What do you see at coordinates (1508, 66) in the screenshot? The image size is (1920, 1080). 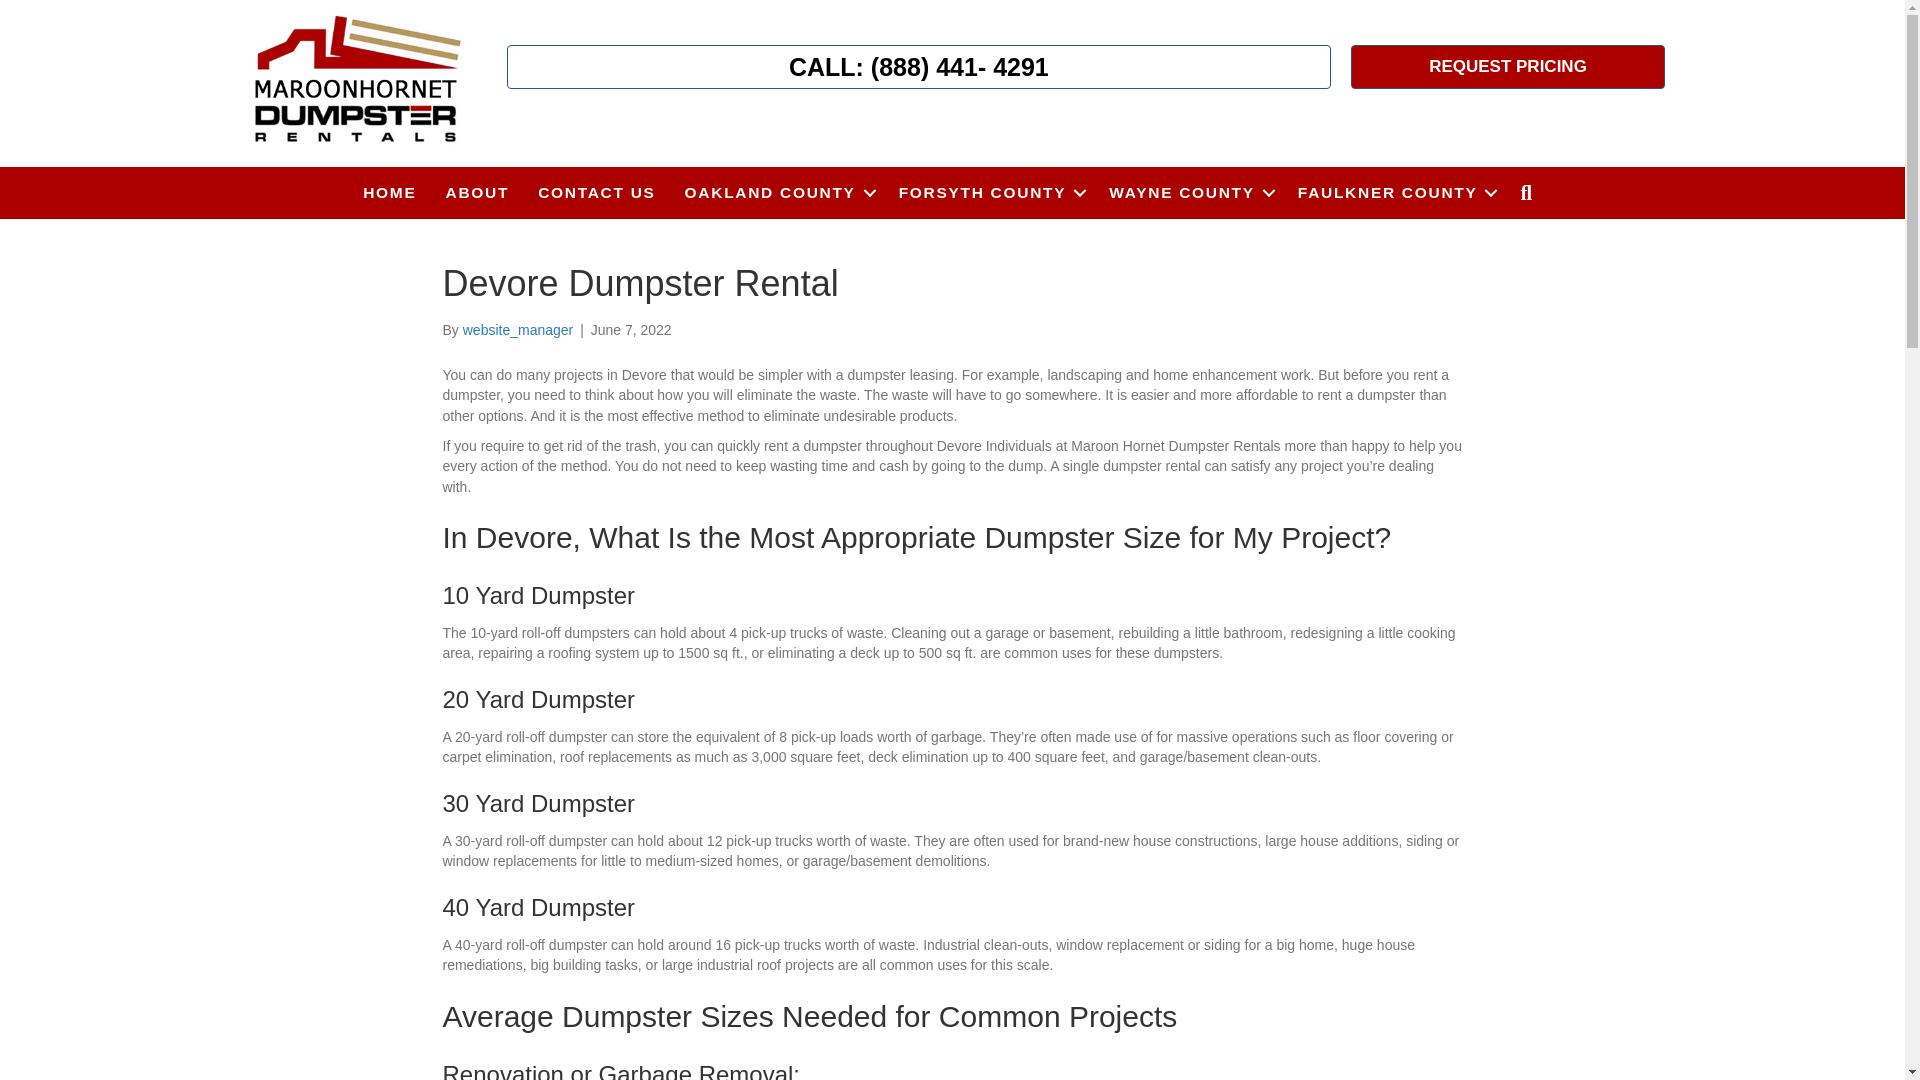 I see `REQUEST PRICING` at bounding box center [1508, 66].